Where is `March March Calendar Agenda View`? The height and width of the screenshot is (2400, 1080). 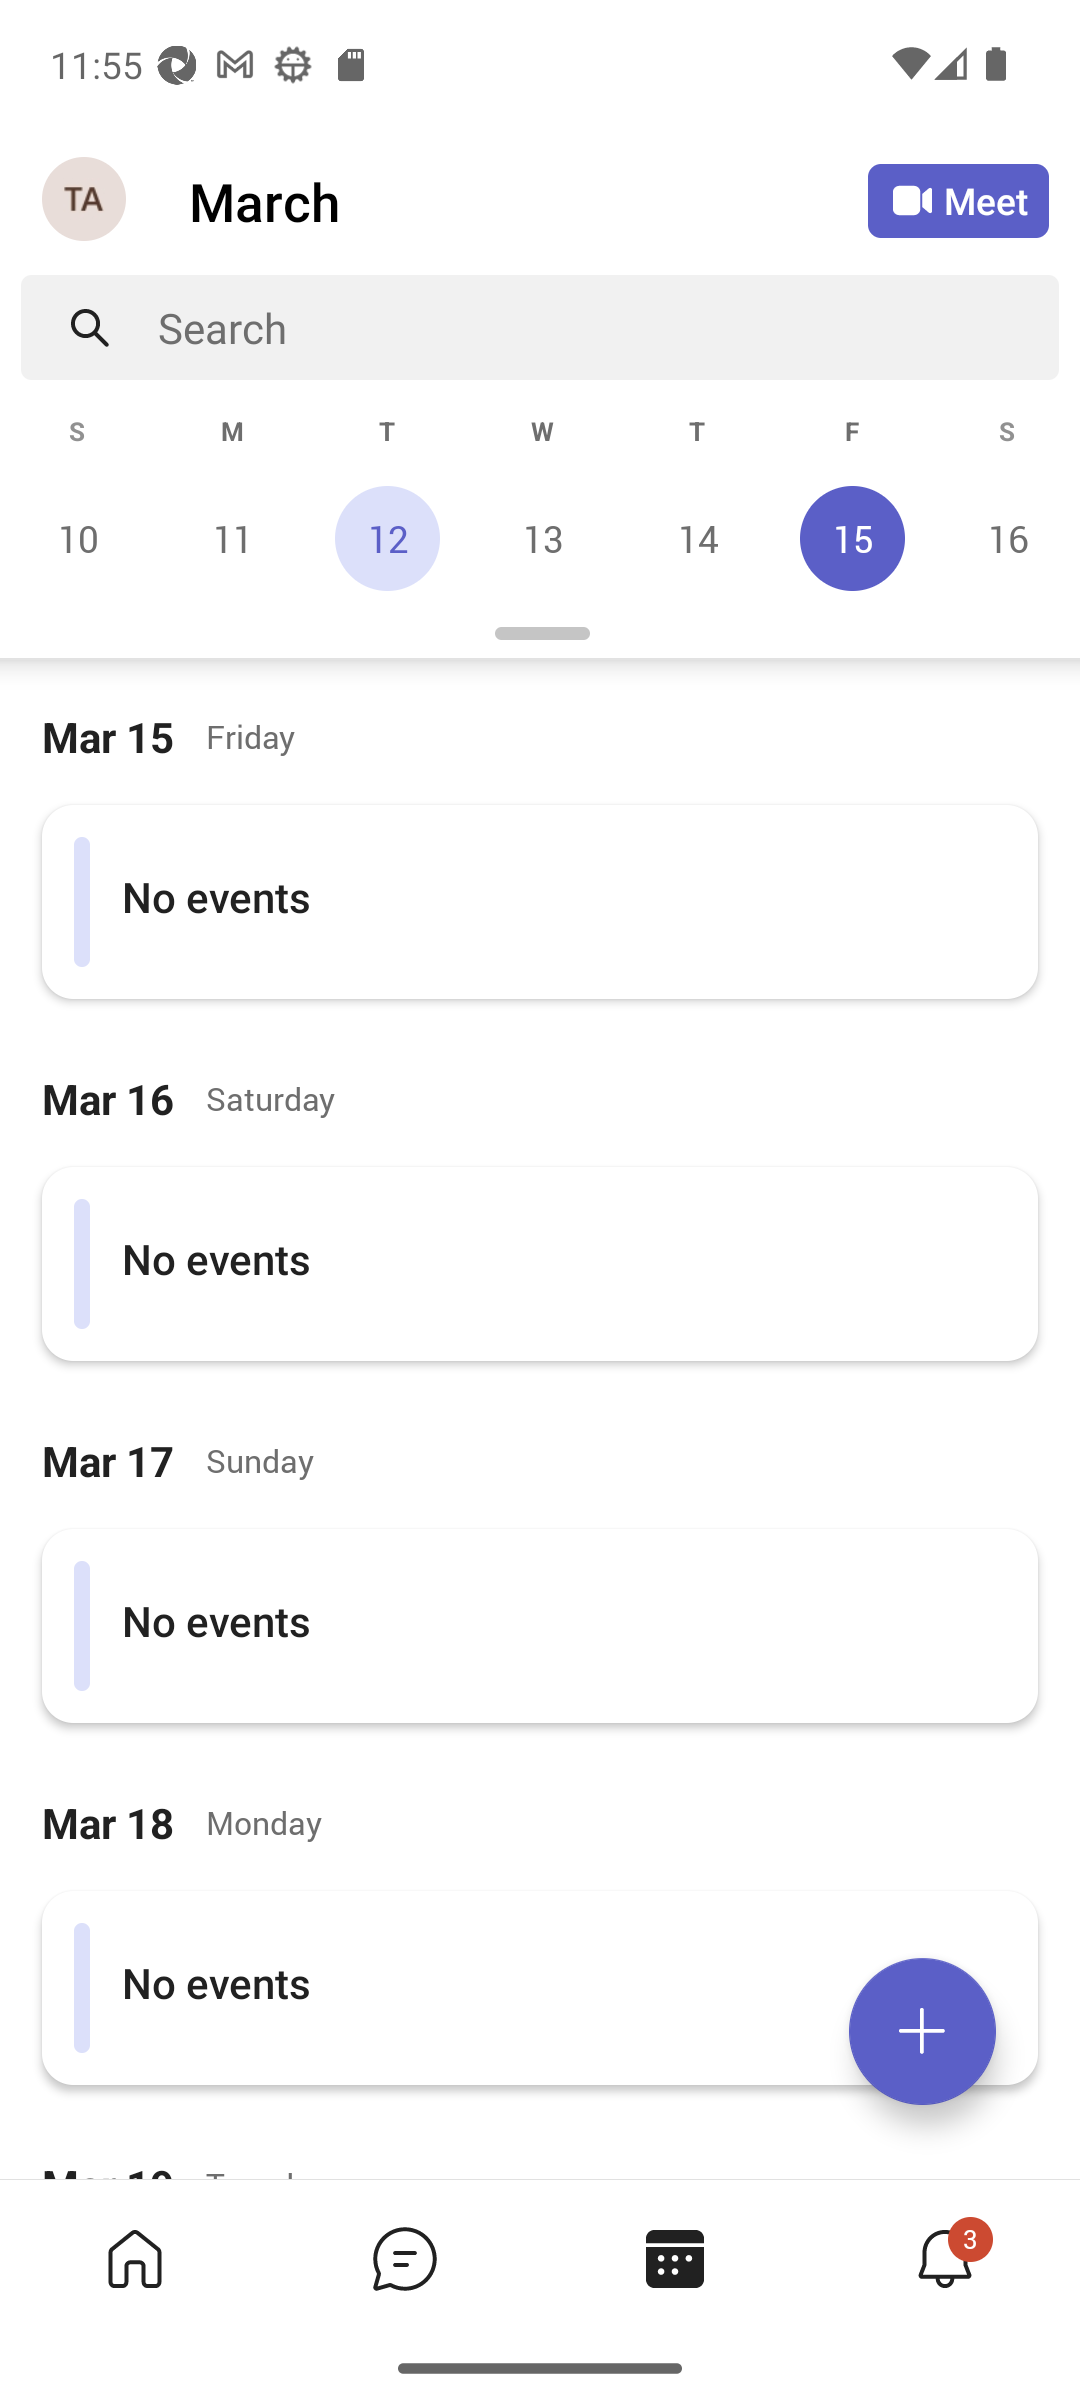 March March Calendar Agenda View is located at coordinates (528, 201).